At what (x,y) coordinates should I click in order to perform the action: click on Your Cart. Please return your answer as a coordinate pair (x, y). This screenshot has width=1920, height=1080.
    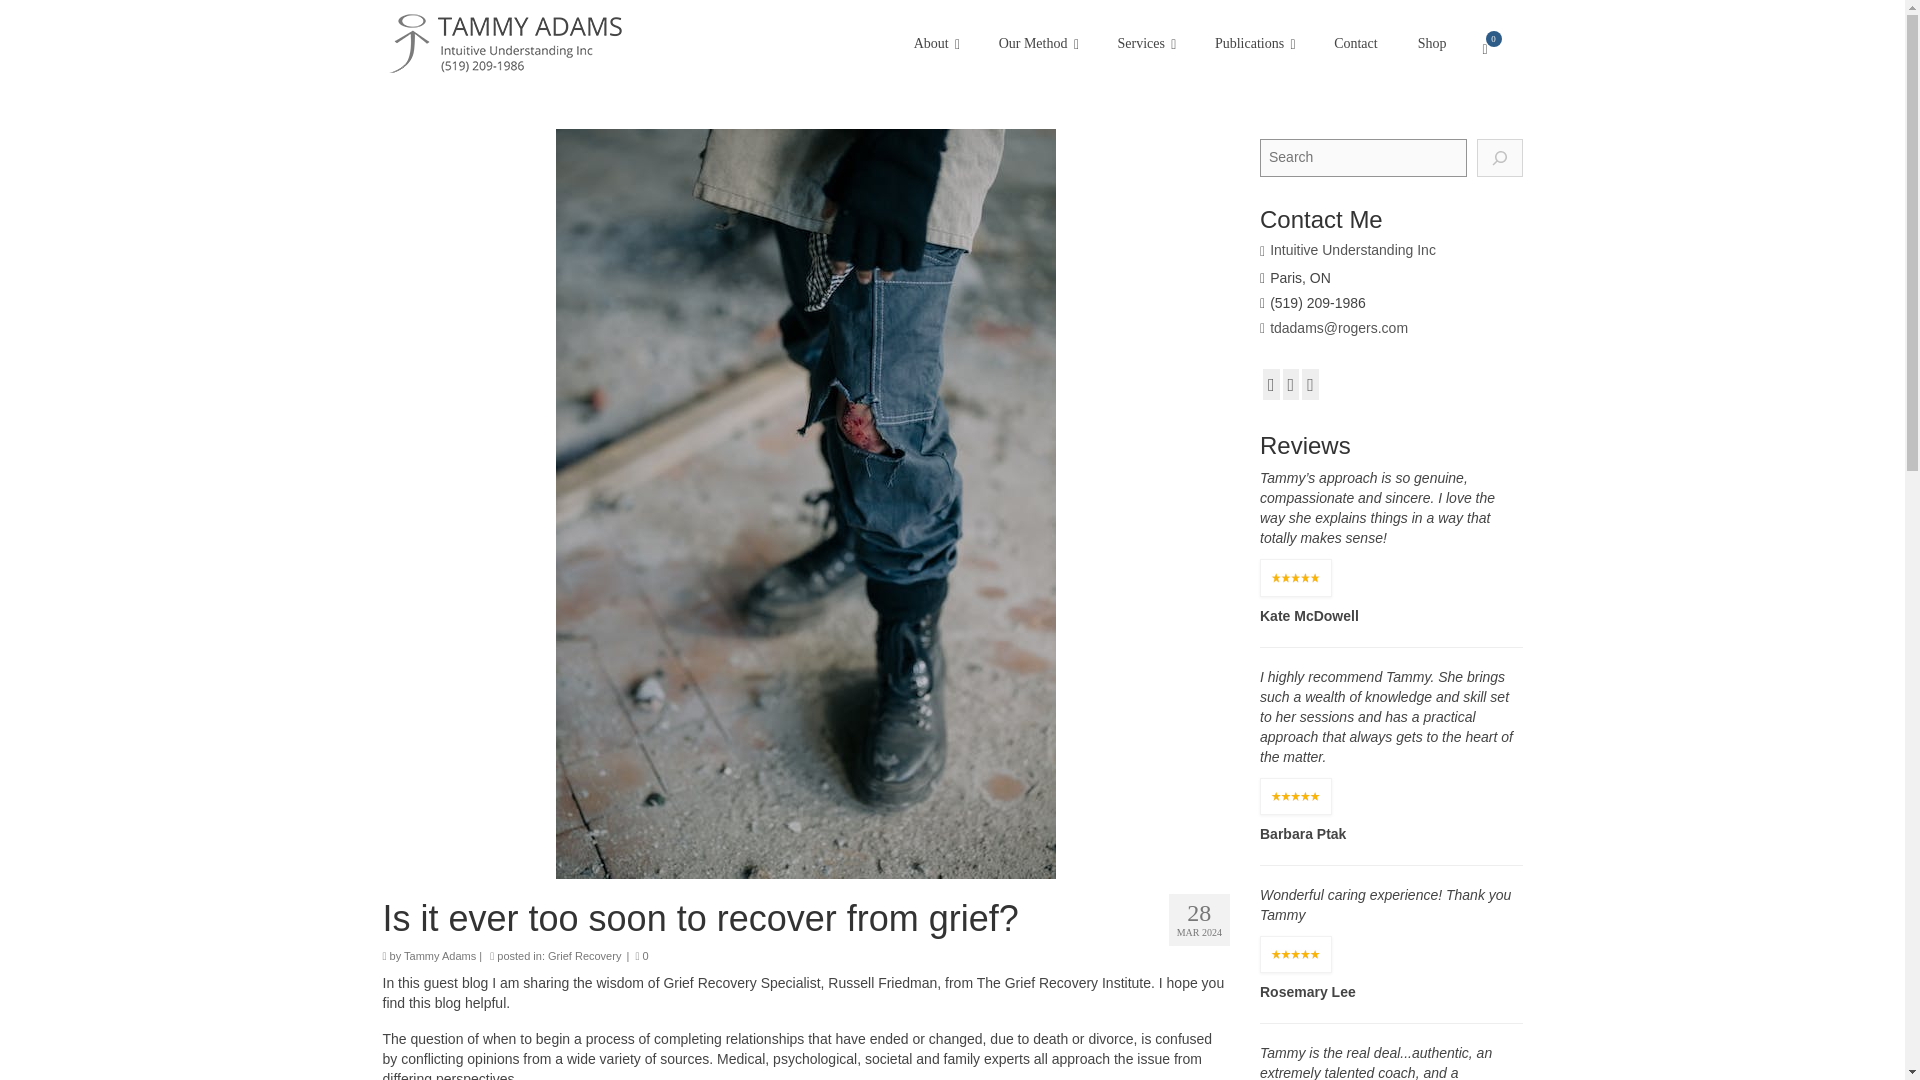
    Looking at the image, I should click on (1494, 49).